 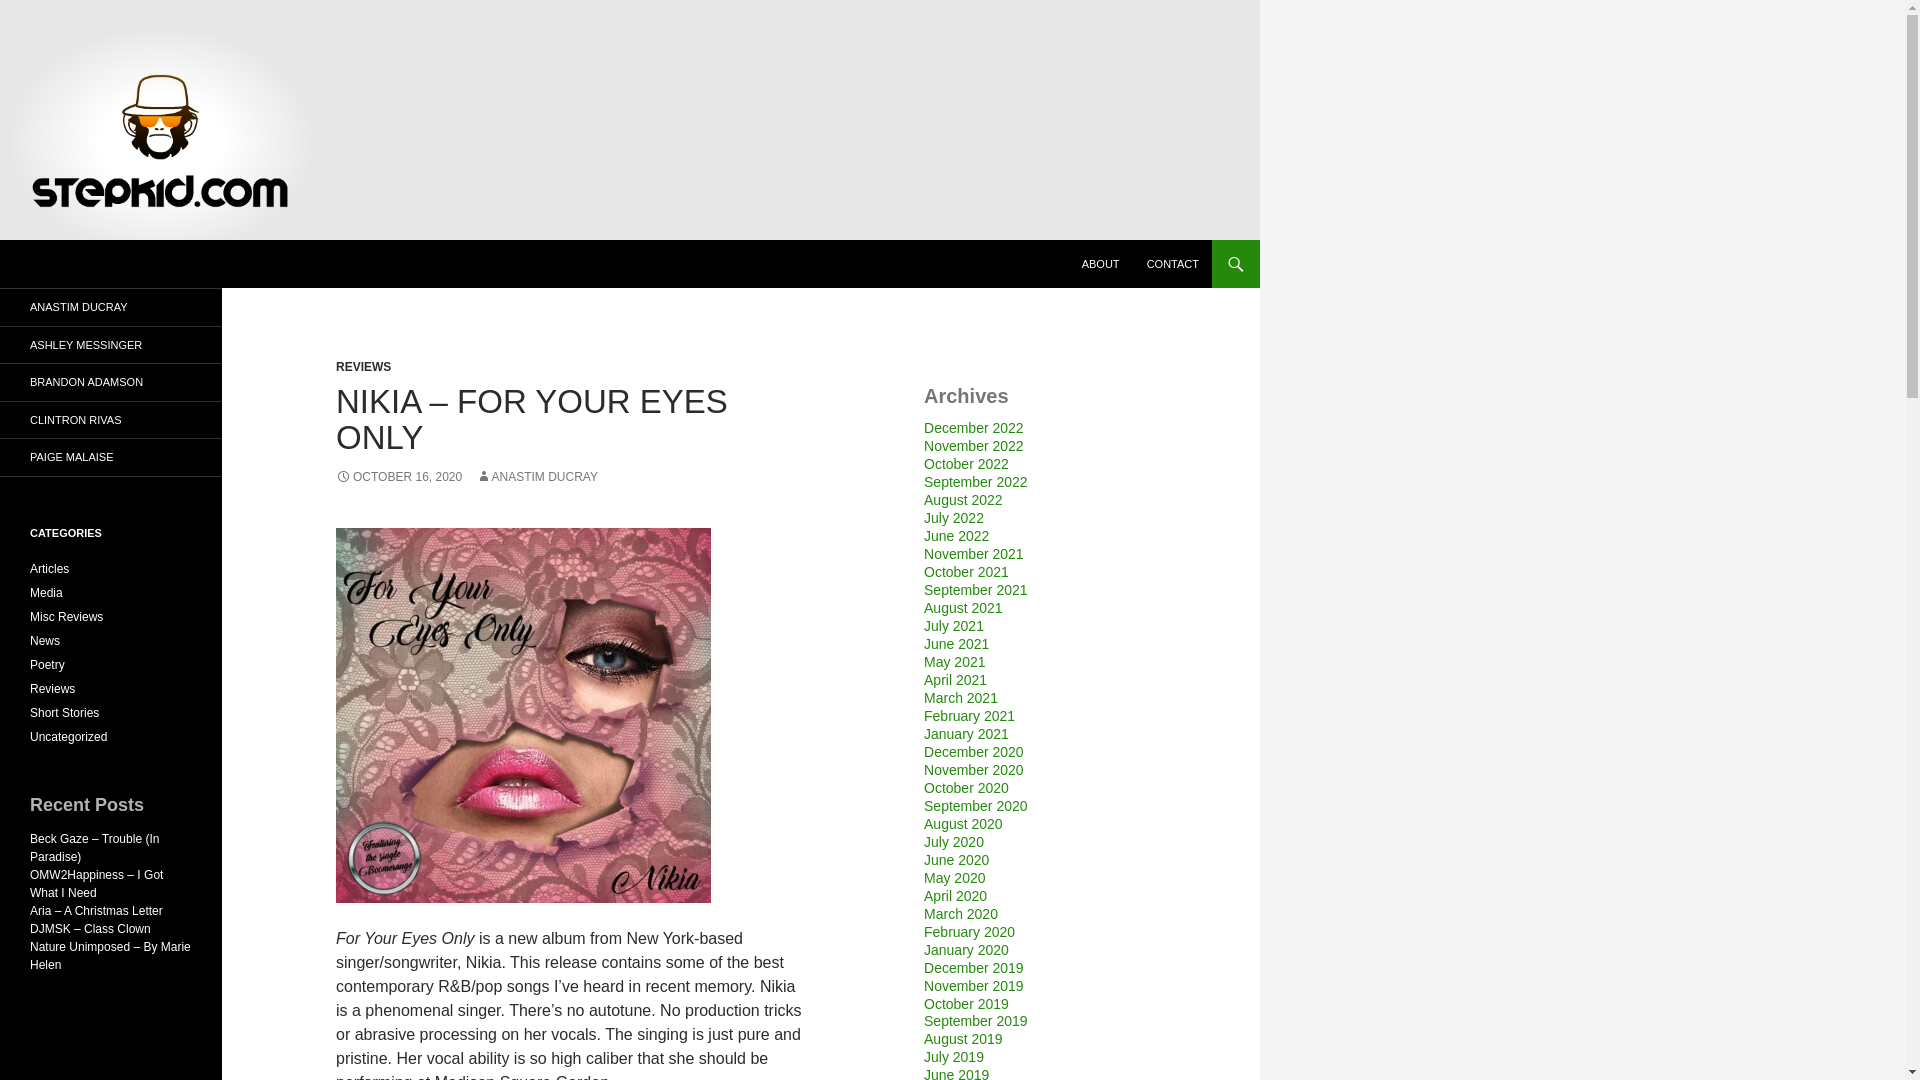 What do you see at coordinates (399, 476) in the screenshot?
I see `OCTOBER 16, 2020` at bounding box center [399, 476].